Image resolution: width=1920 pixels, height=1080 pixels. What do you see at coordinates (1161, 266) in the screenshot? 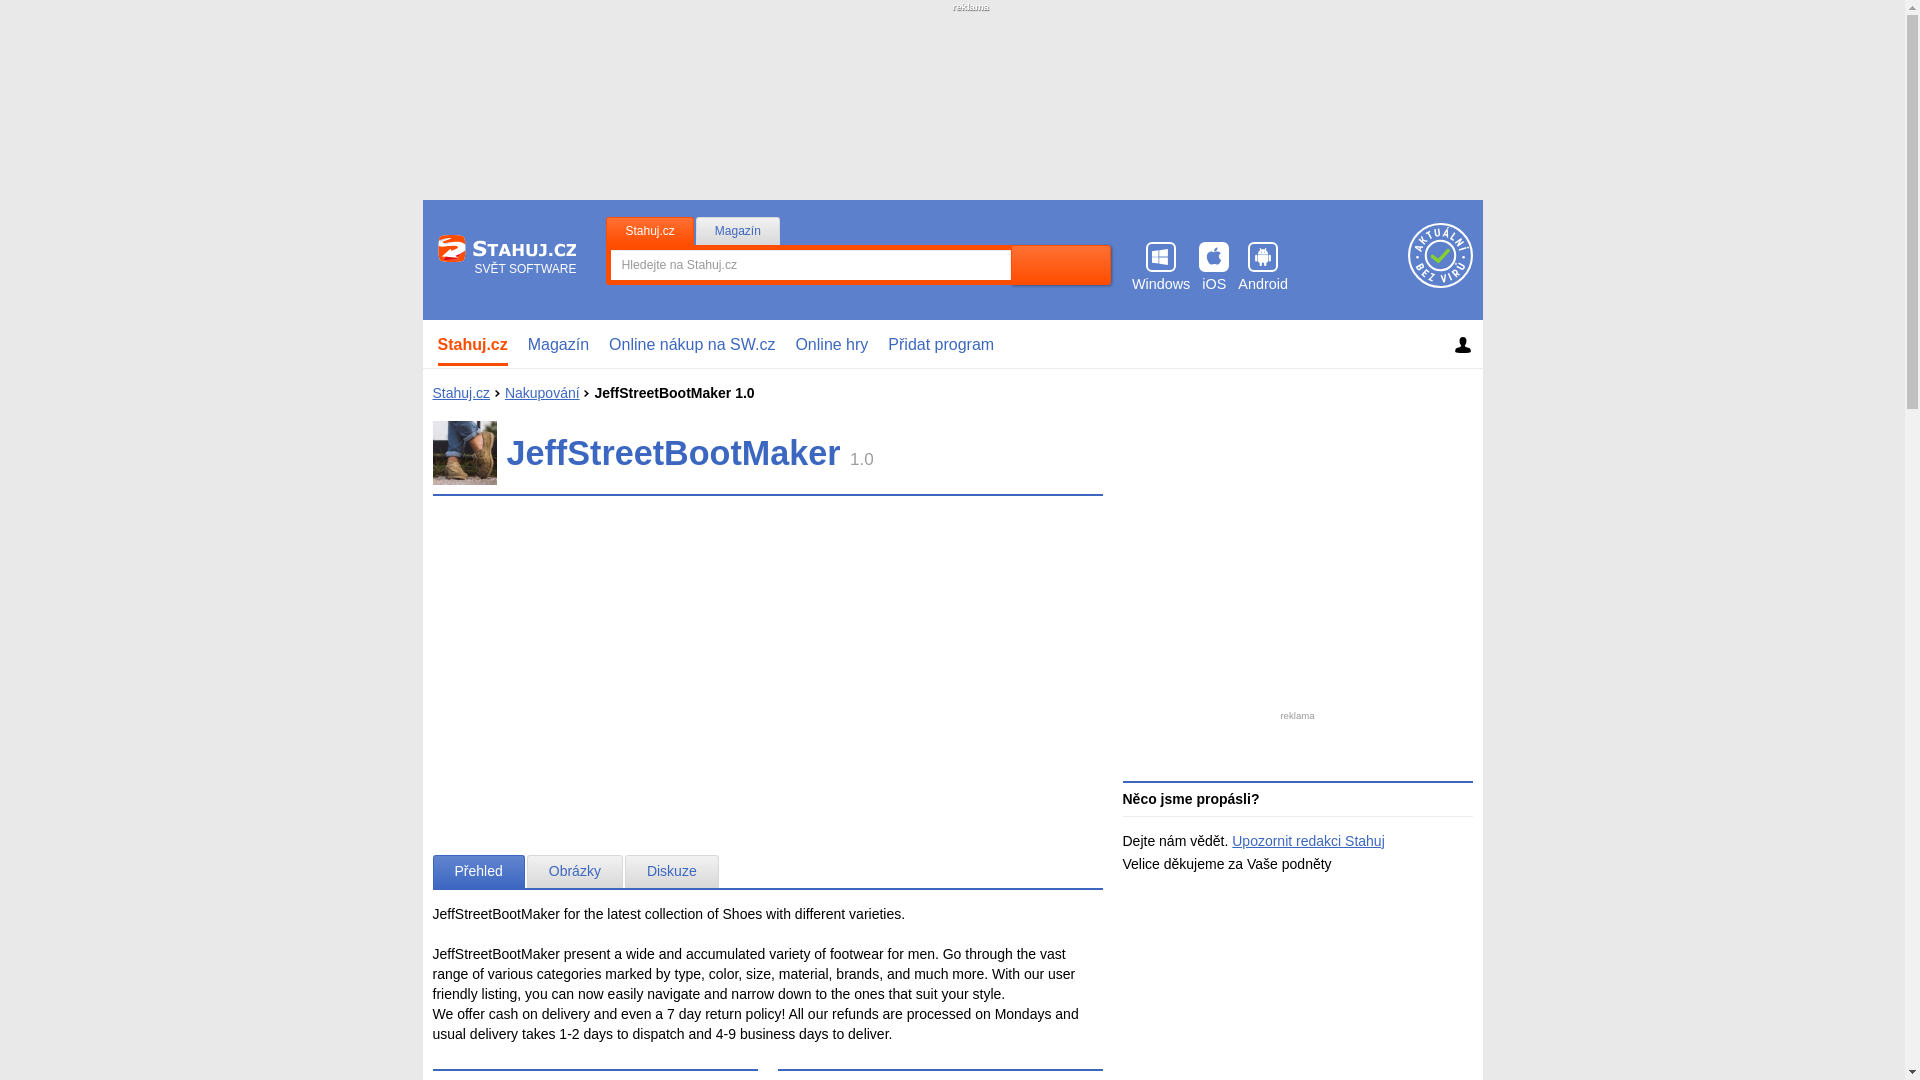
I see `Windows` at bounding box center [1161, 266].